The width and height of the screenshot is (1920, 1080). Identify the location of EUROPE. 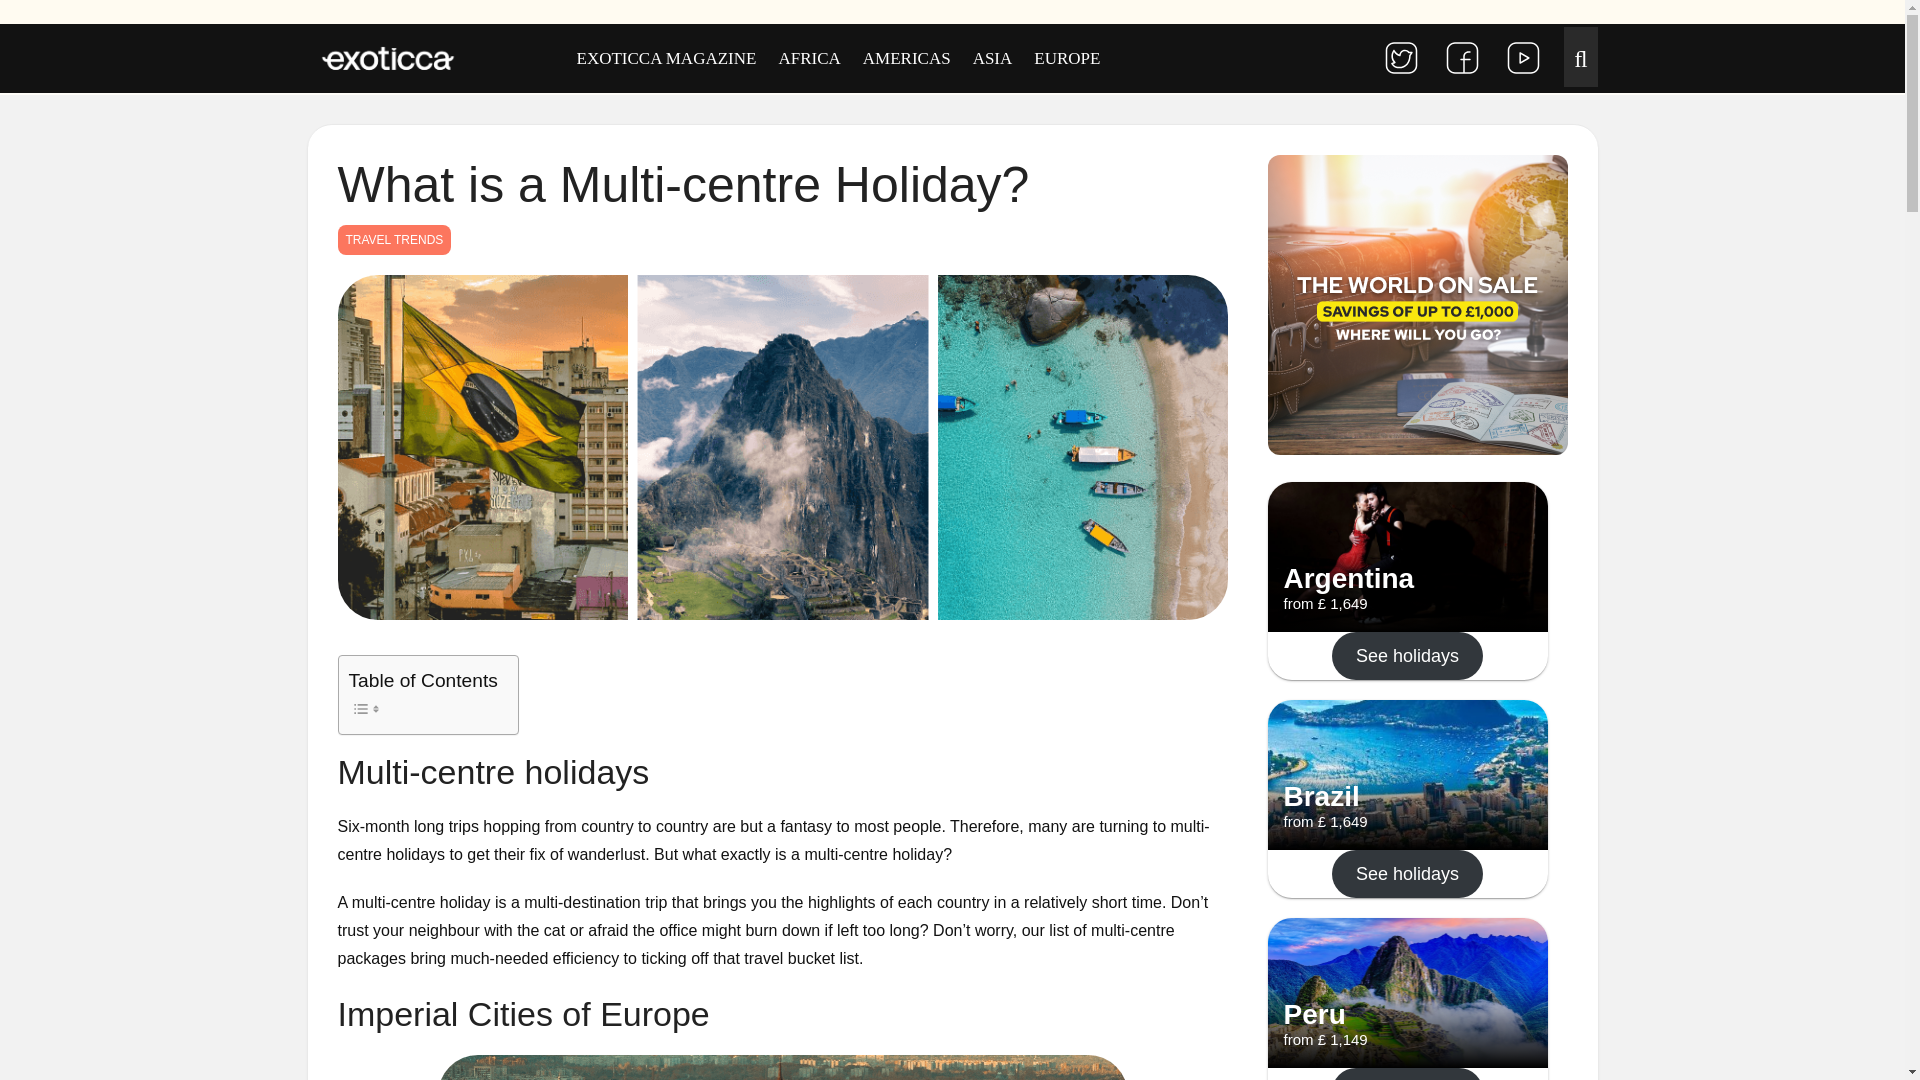
(1067, 58).